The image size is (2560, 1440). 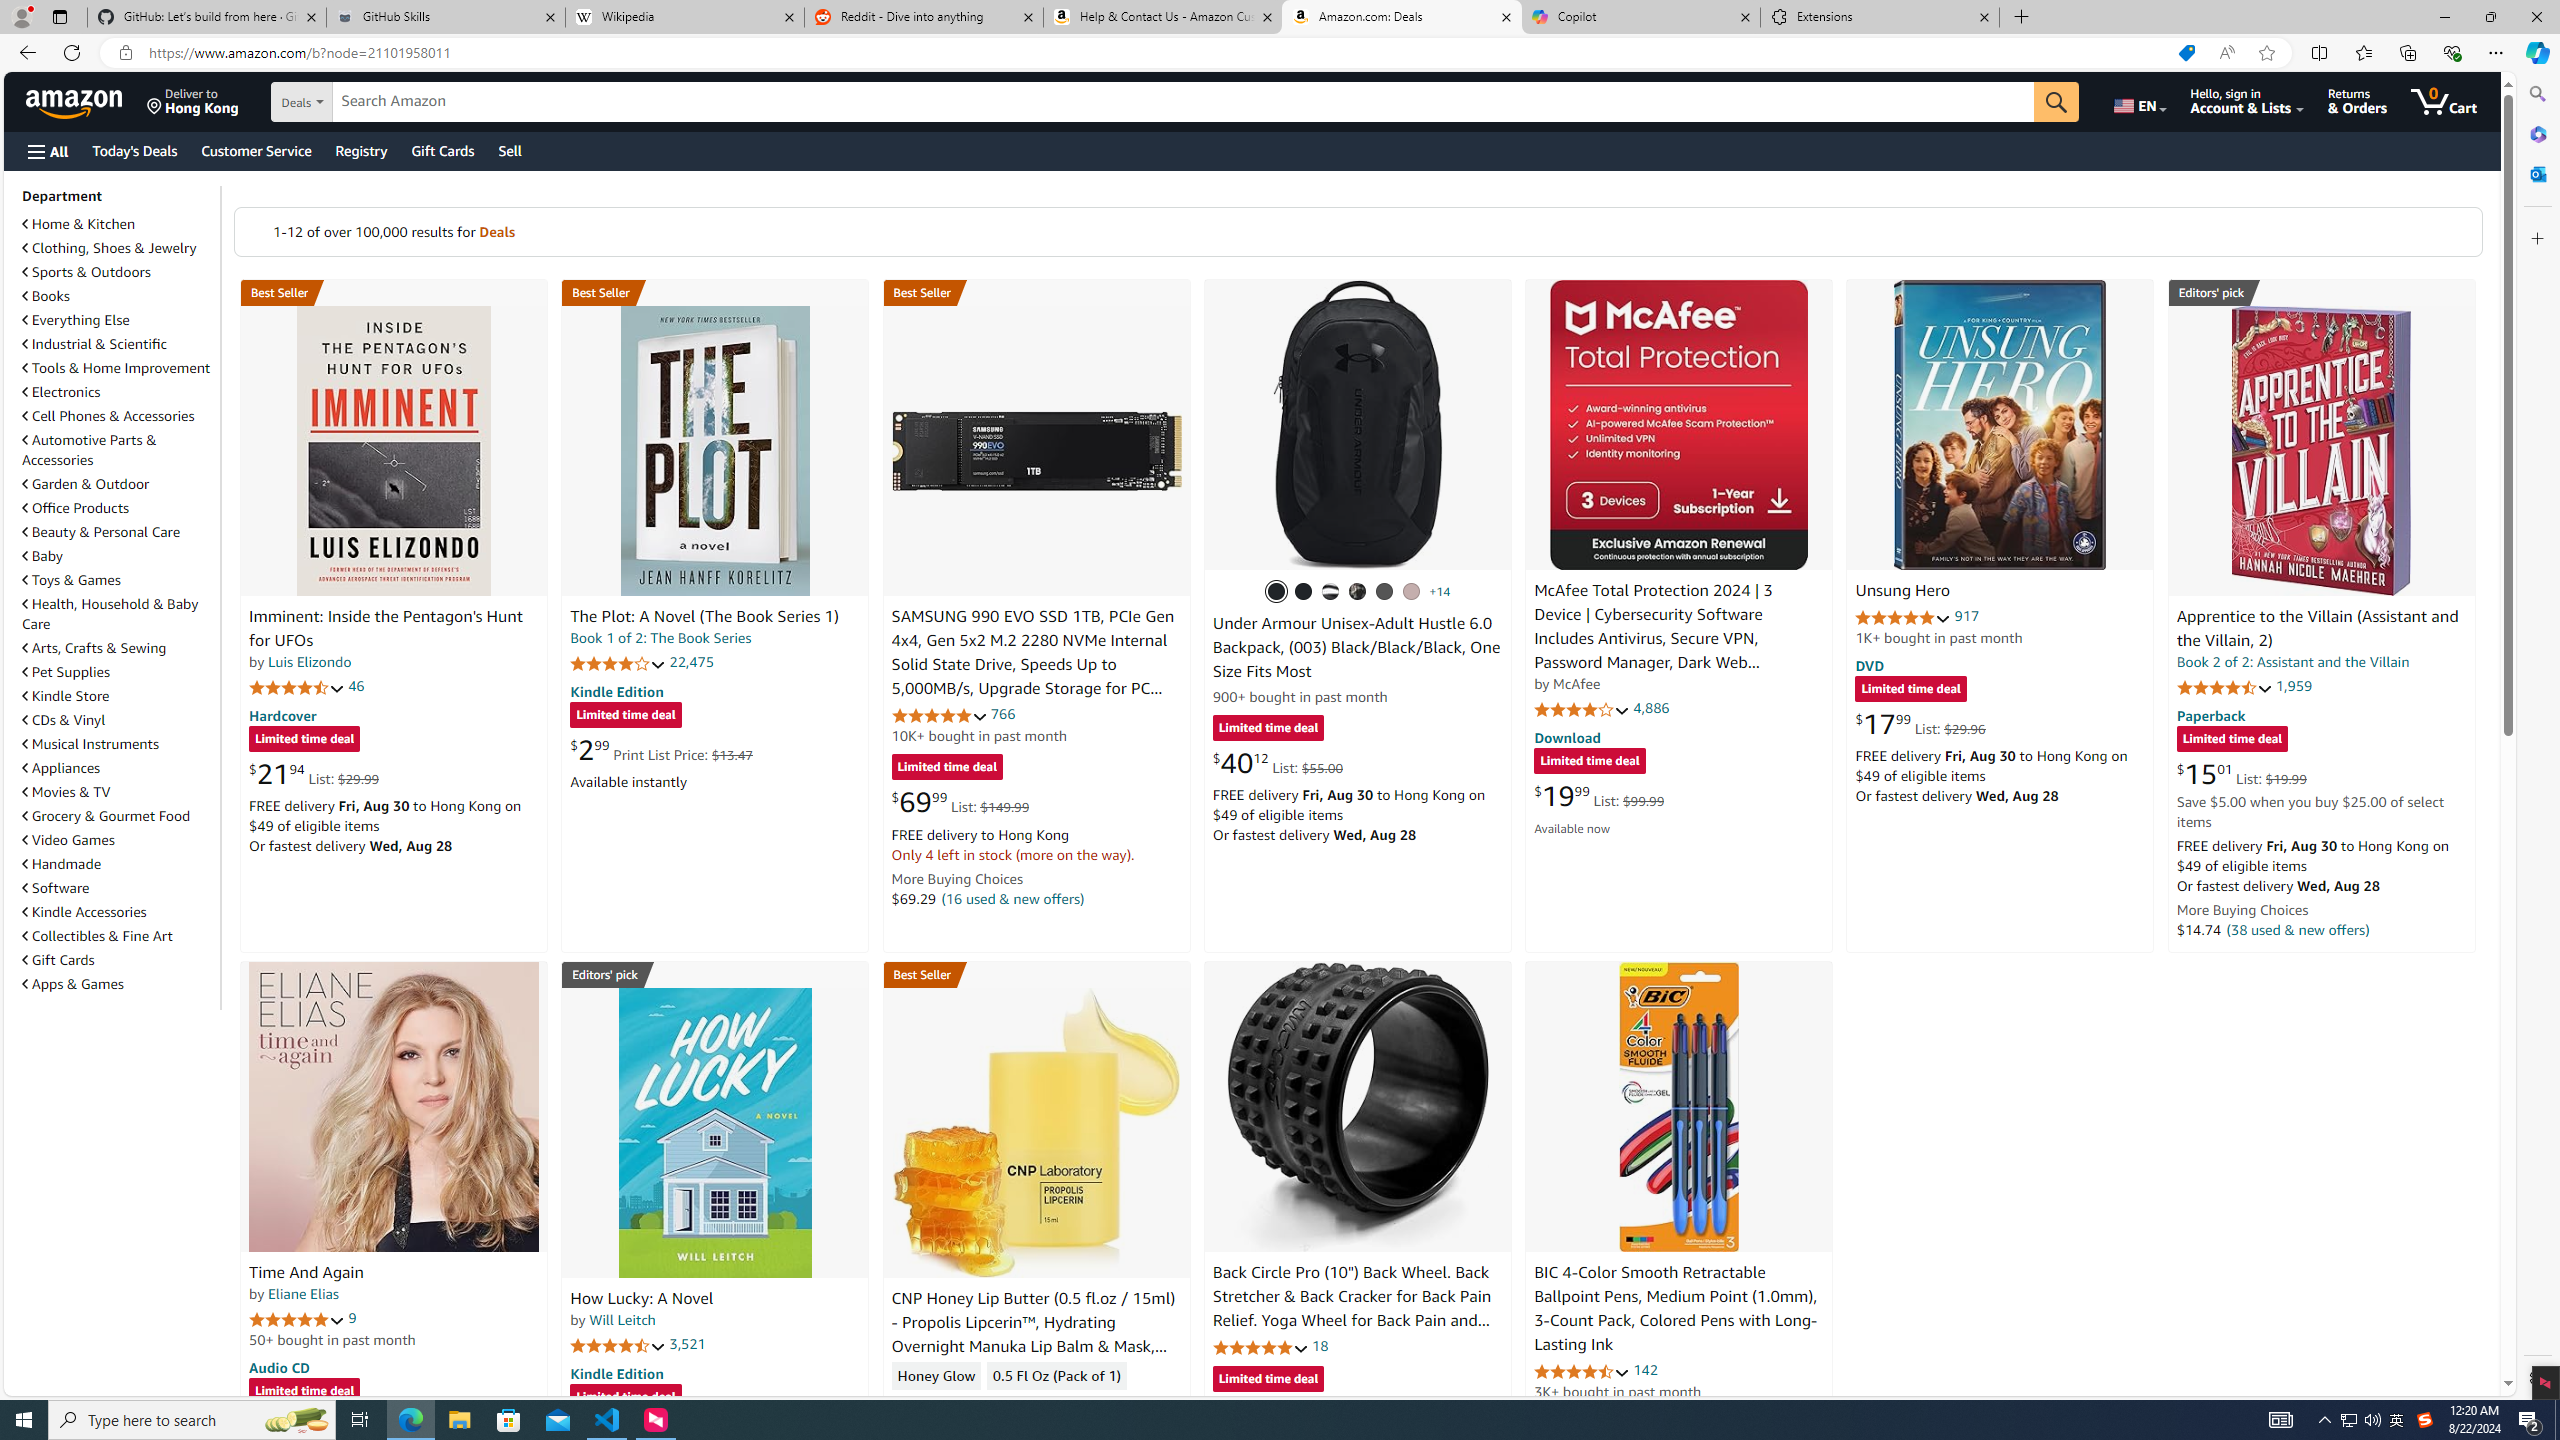 What do you see at coordinates (1870, 666) in the screenshot?
I see `DVD` at bounding box center [1870, 666].